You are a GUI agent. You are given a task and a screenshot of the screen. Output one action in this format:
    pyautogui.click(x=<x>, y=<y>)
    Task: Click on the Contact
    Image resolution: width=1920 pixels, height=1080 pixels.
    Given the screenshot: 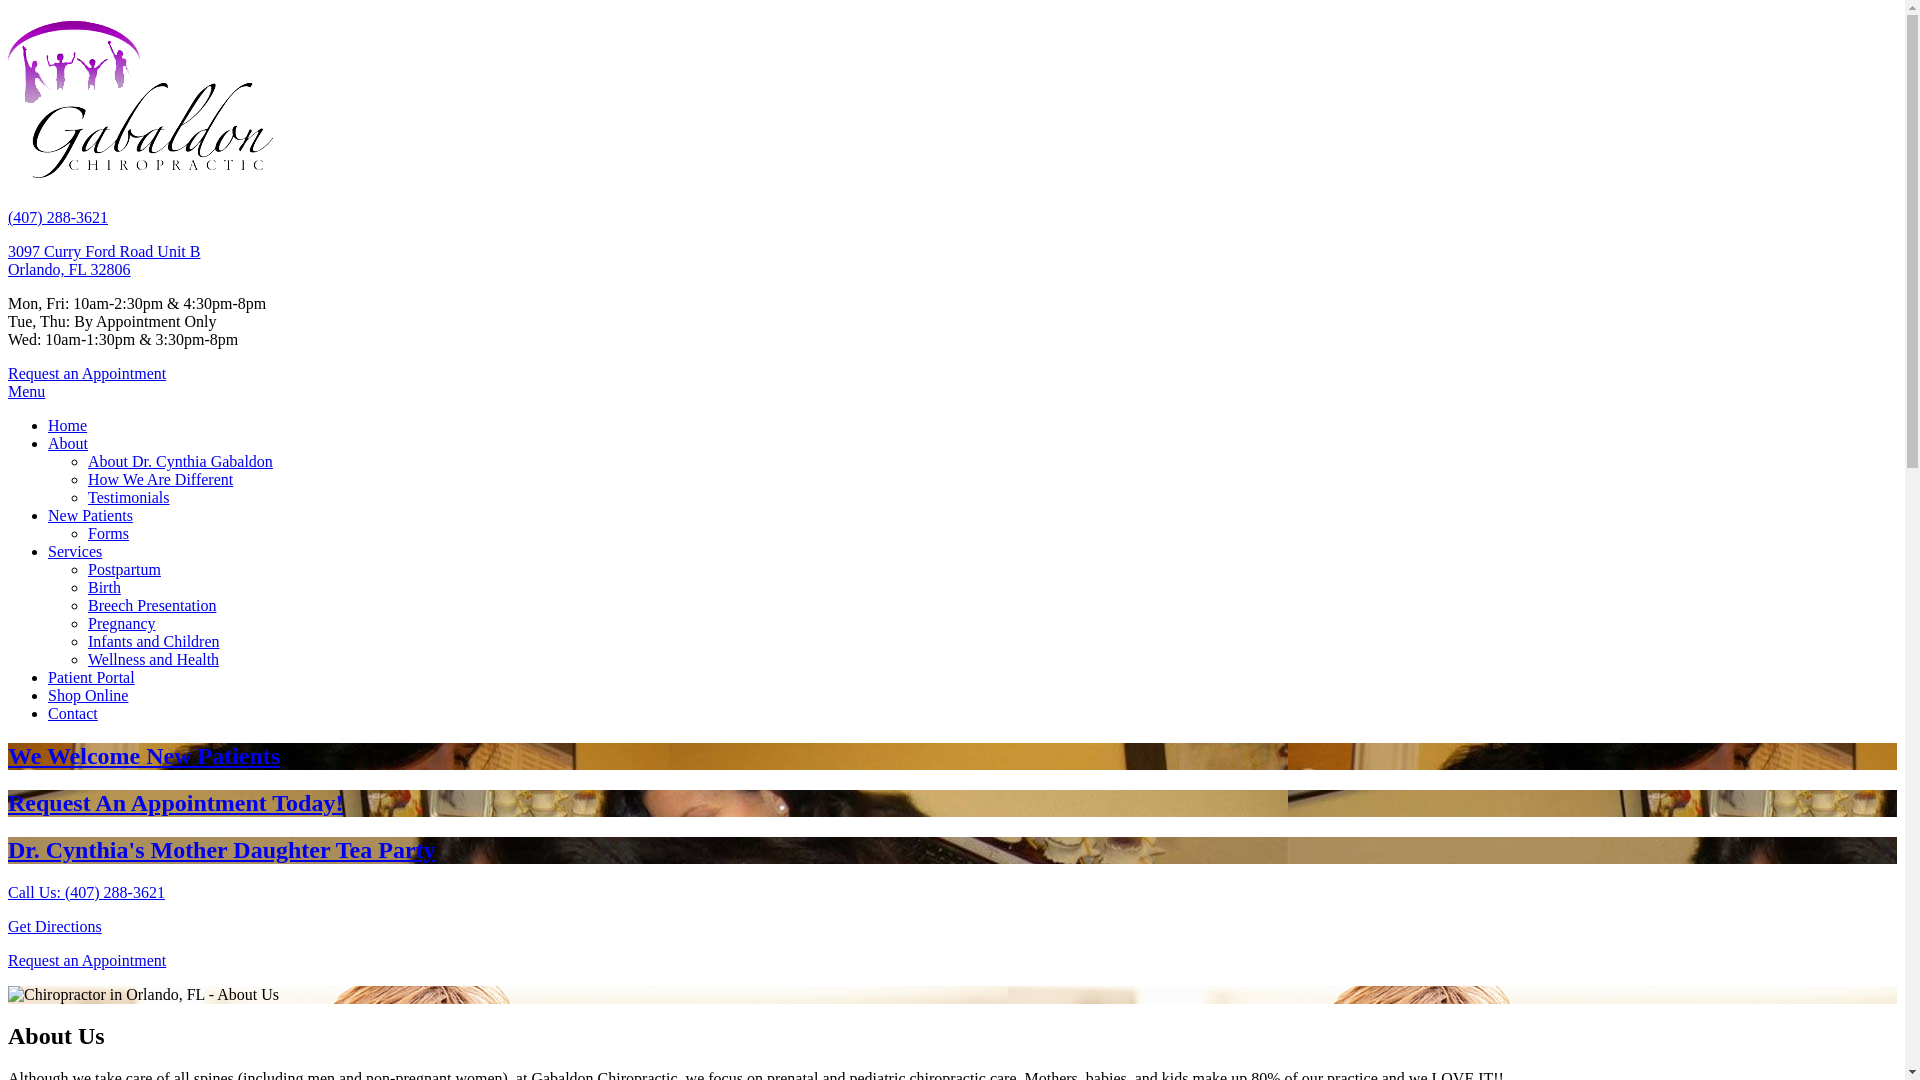 What is the action you would take?
    pyautogui.click(x=73, y=714)
    